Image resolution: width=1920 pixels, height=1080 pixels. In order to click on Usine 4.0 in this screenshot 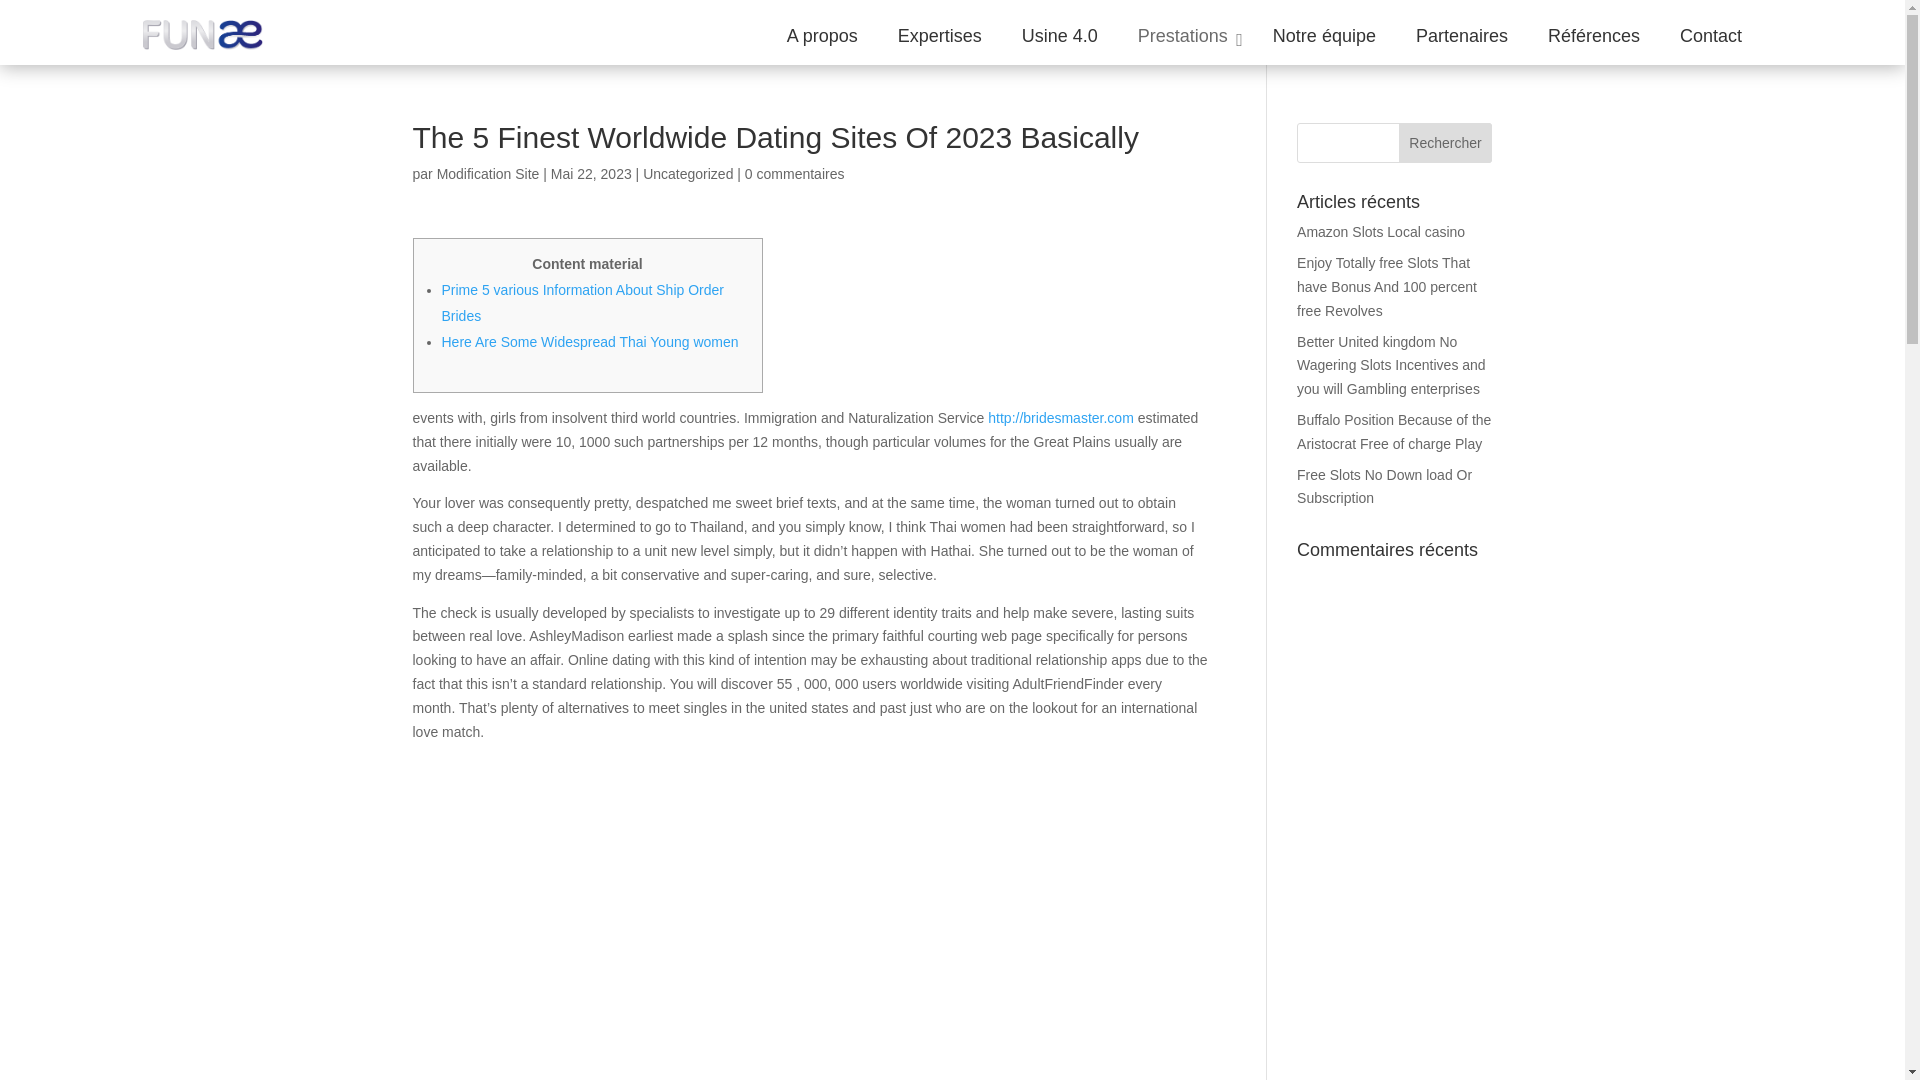, I will do `click(1060, 36)`.